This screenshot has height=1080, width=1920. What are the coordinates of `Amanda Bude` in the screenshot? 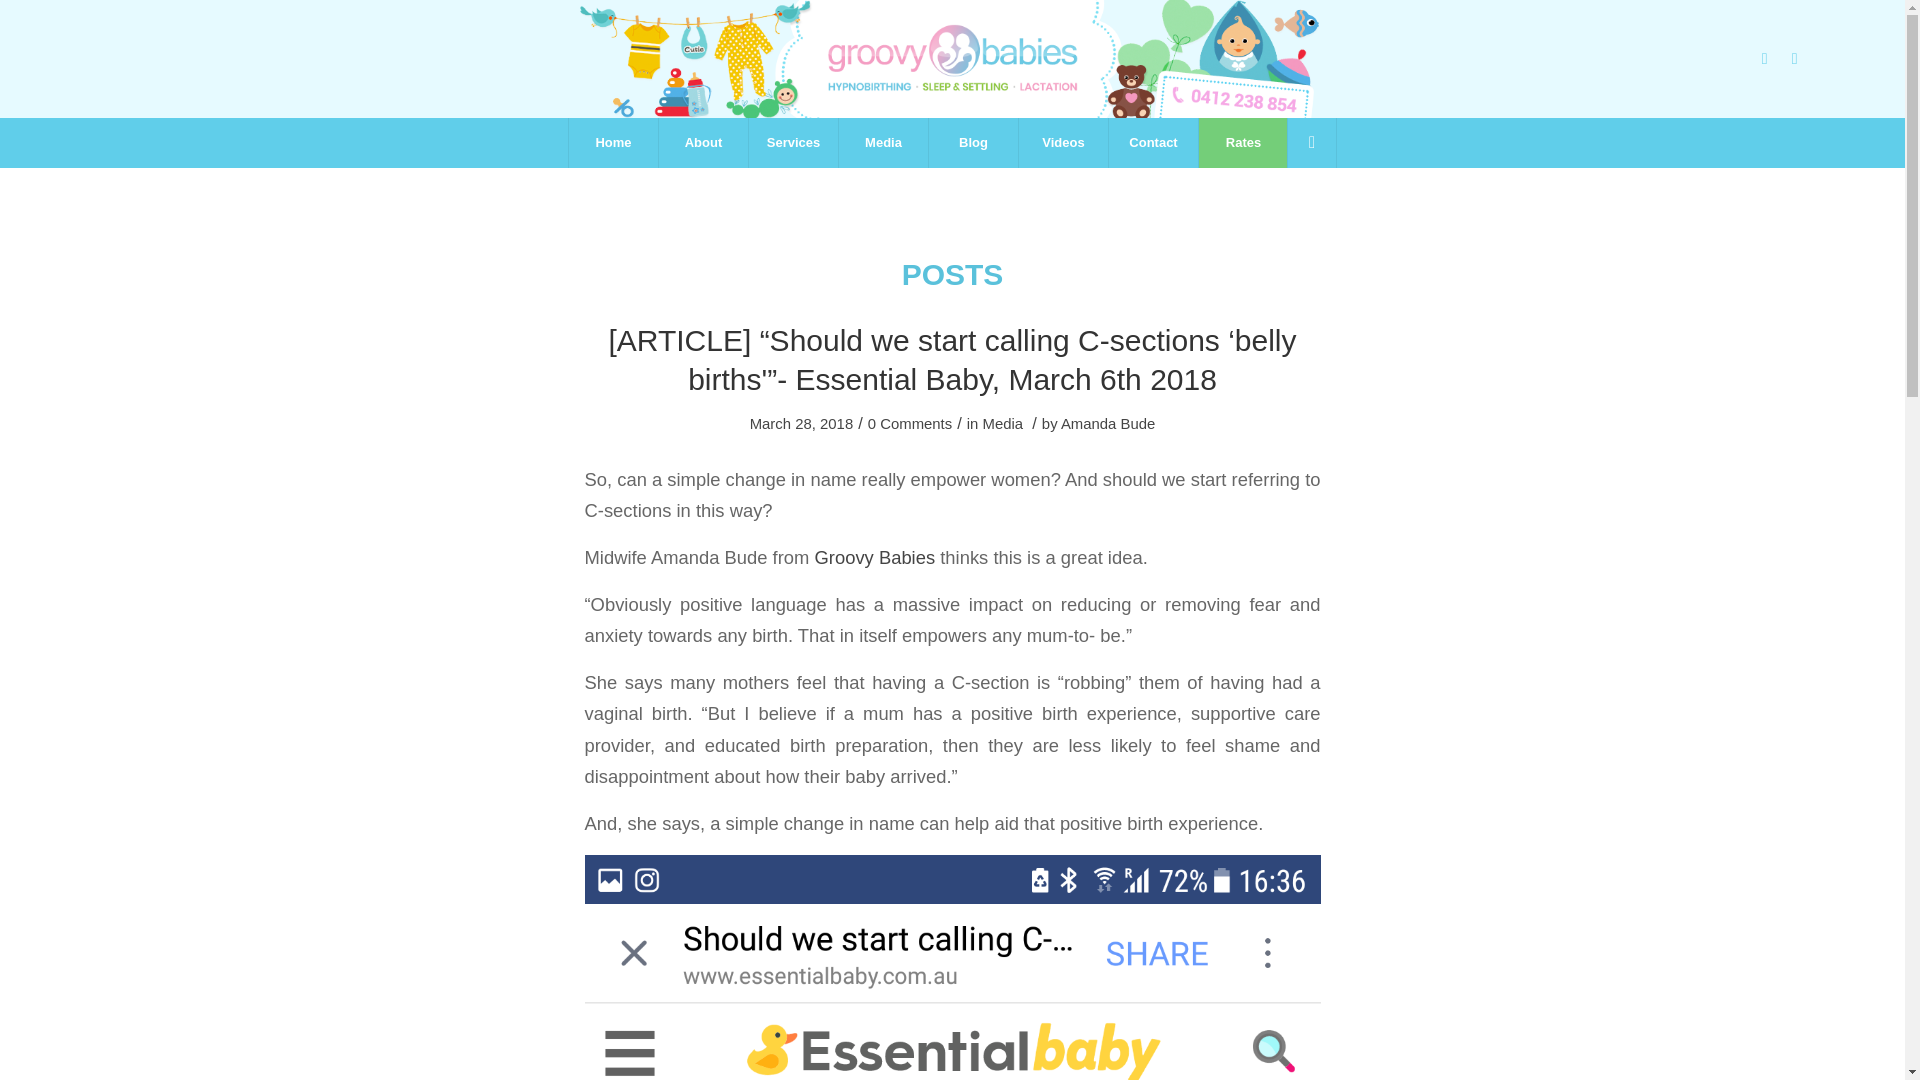 It's located at (1108, 424).